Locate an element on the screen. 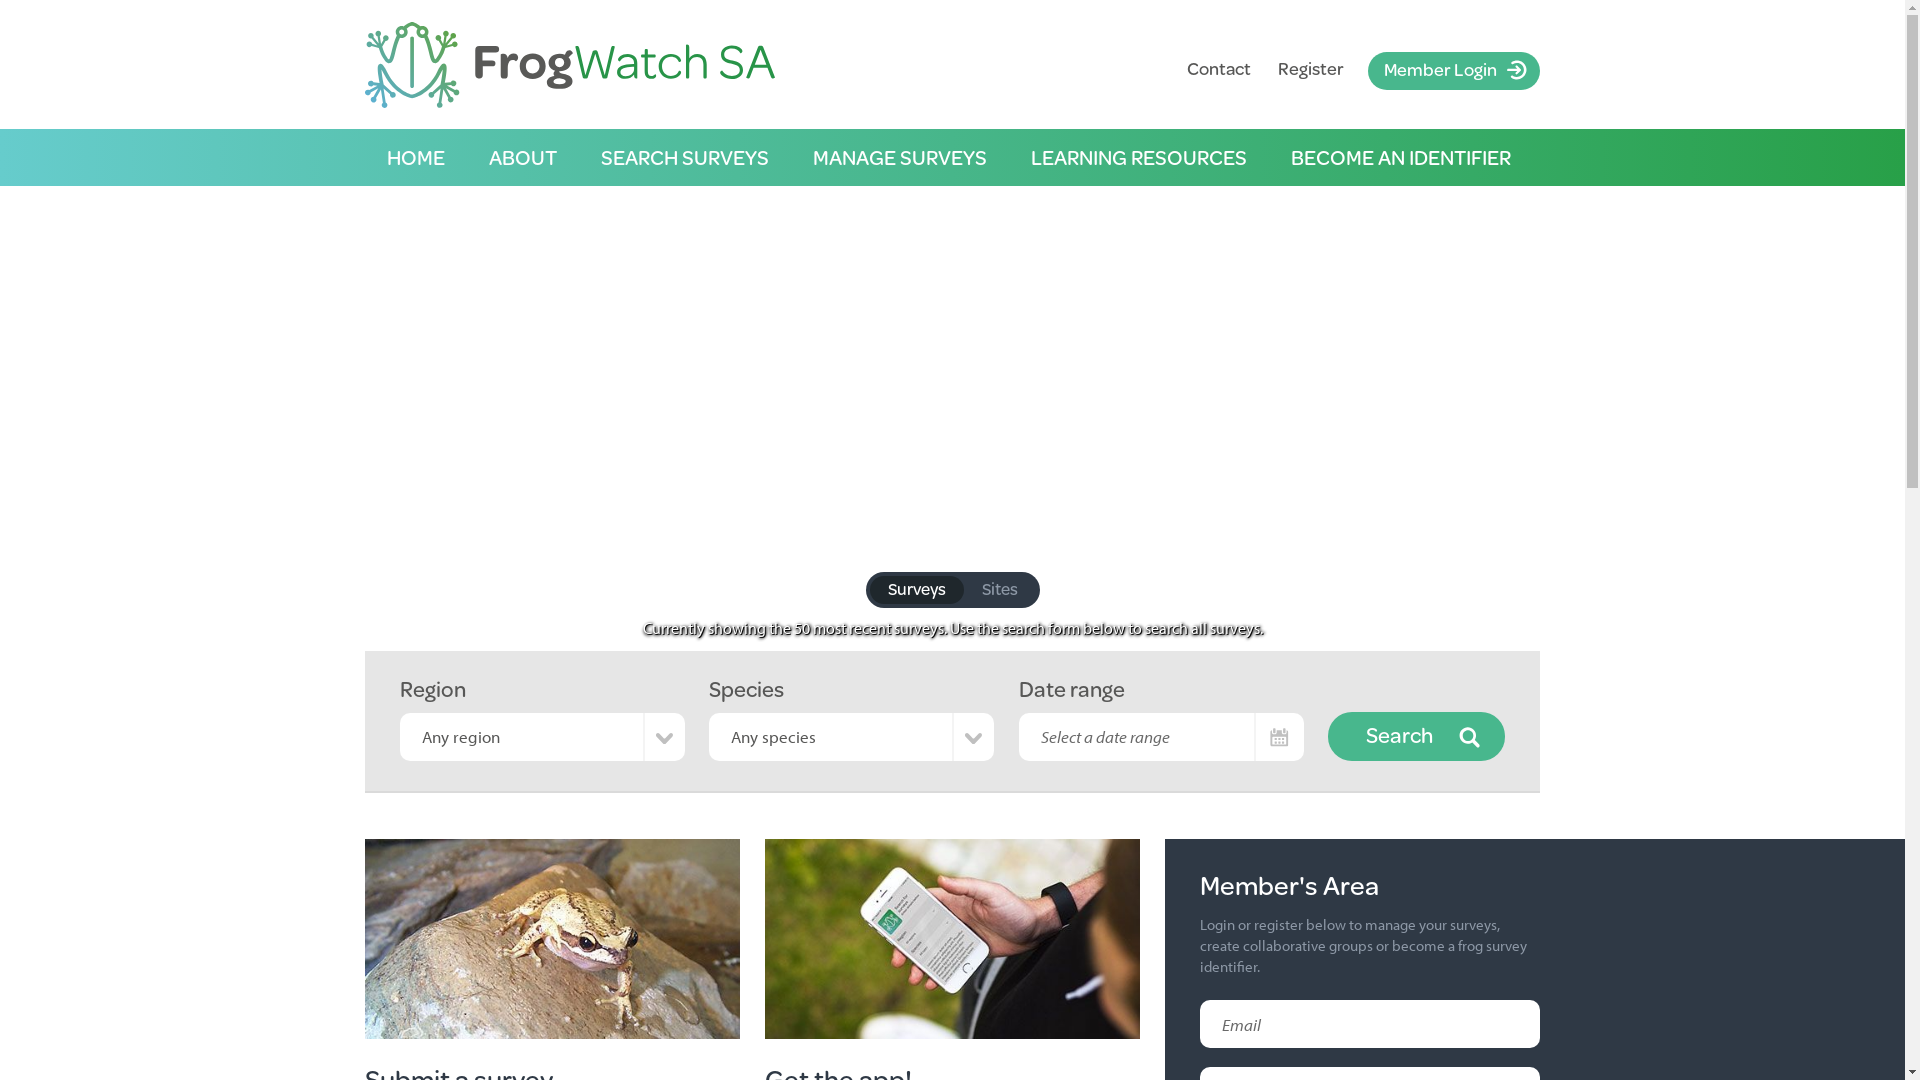  Contact is located at coordinates (1219, 68).